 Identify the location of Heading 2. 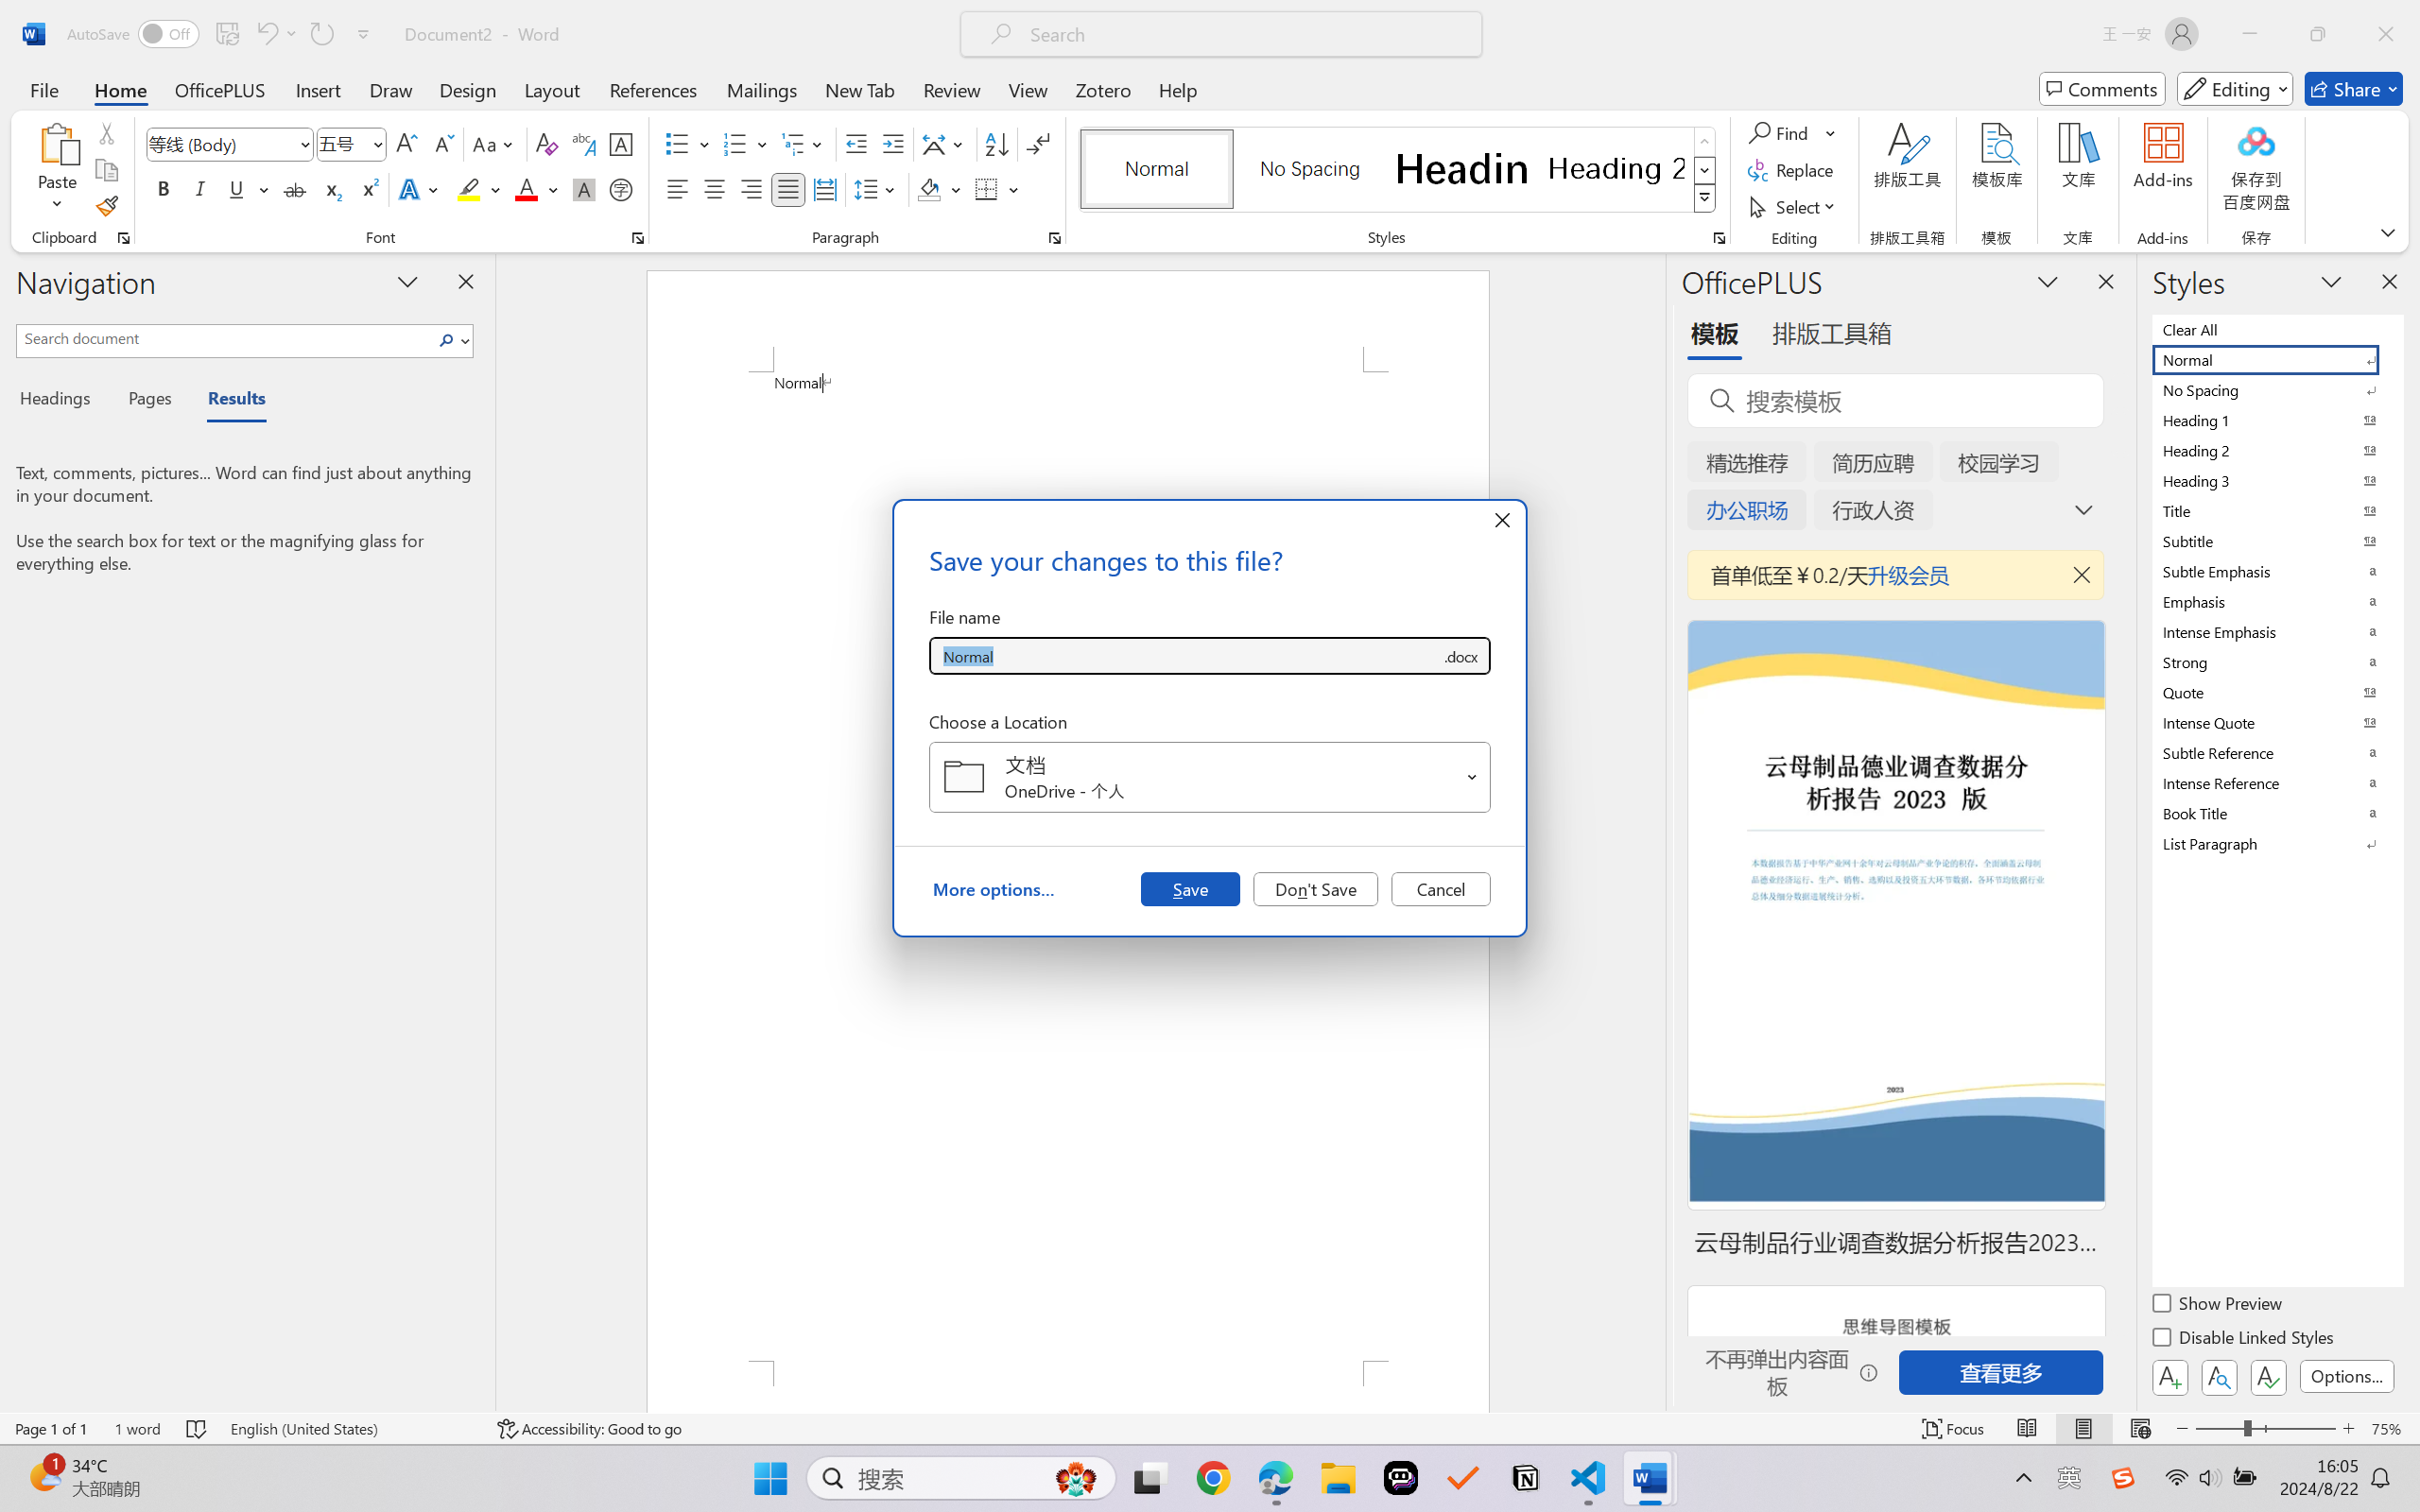
(1616, 168).